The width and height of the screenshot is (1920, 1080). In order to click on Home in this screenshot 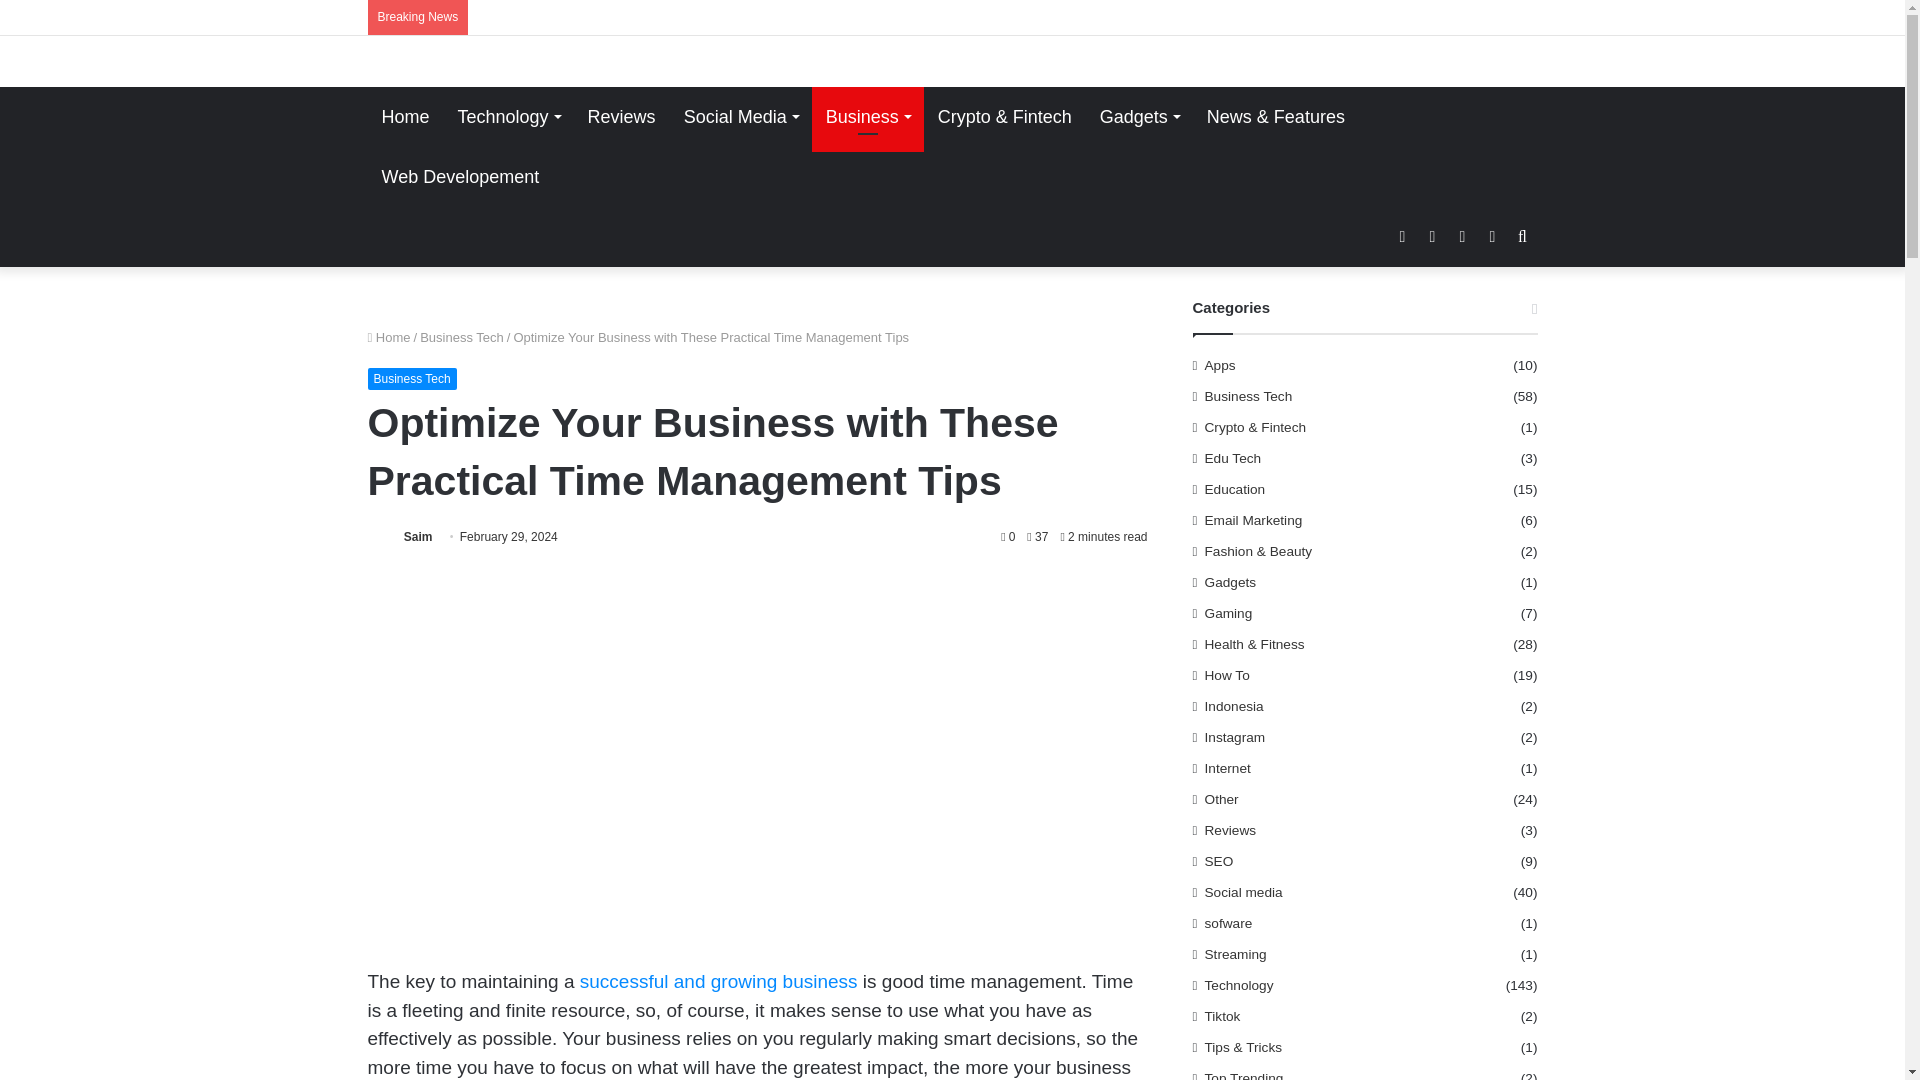, I will do `click(406, 116)`.